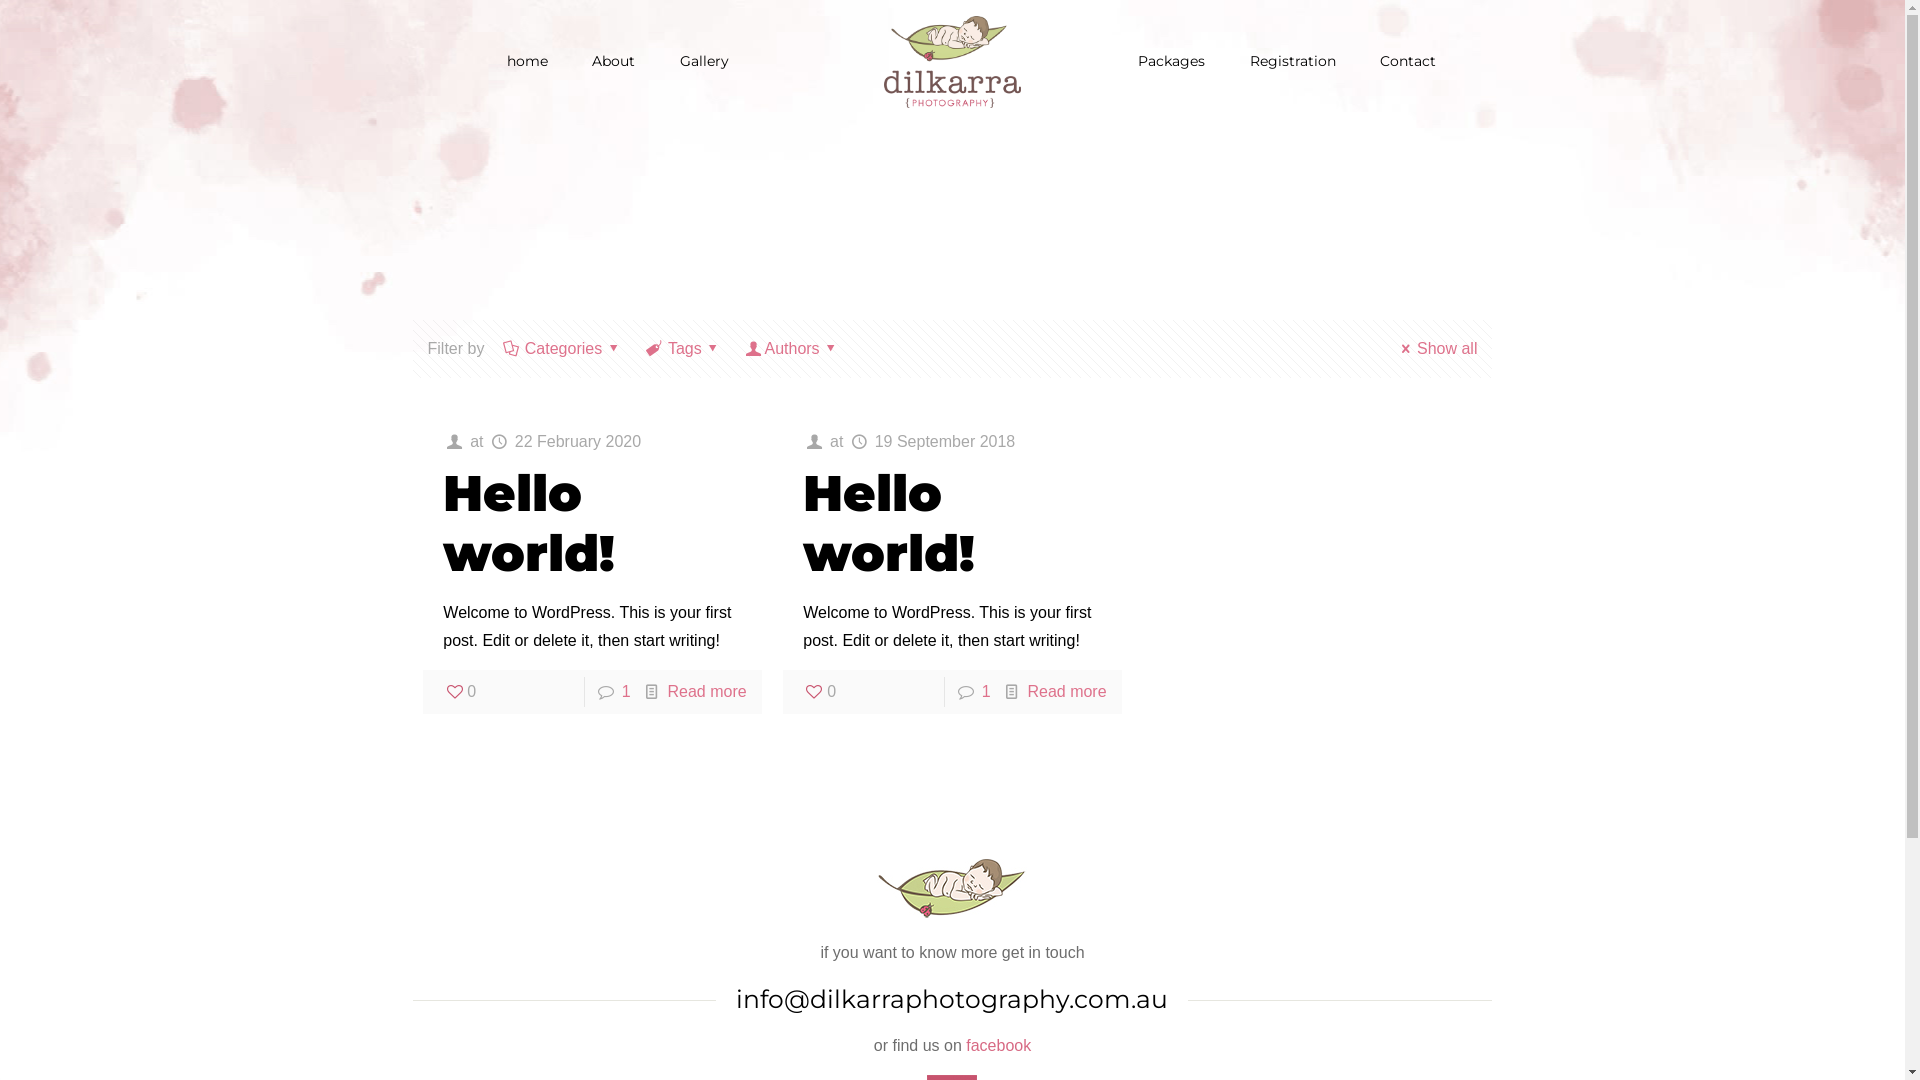 This screenshot has width=1920, height=1080. I want to click on Show all, so click(1436, 348).